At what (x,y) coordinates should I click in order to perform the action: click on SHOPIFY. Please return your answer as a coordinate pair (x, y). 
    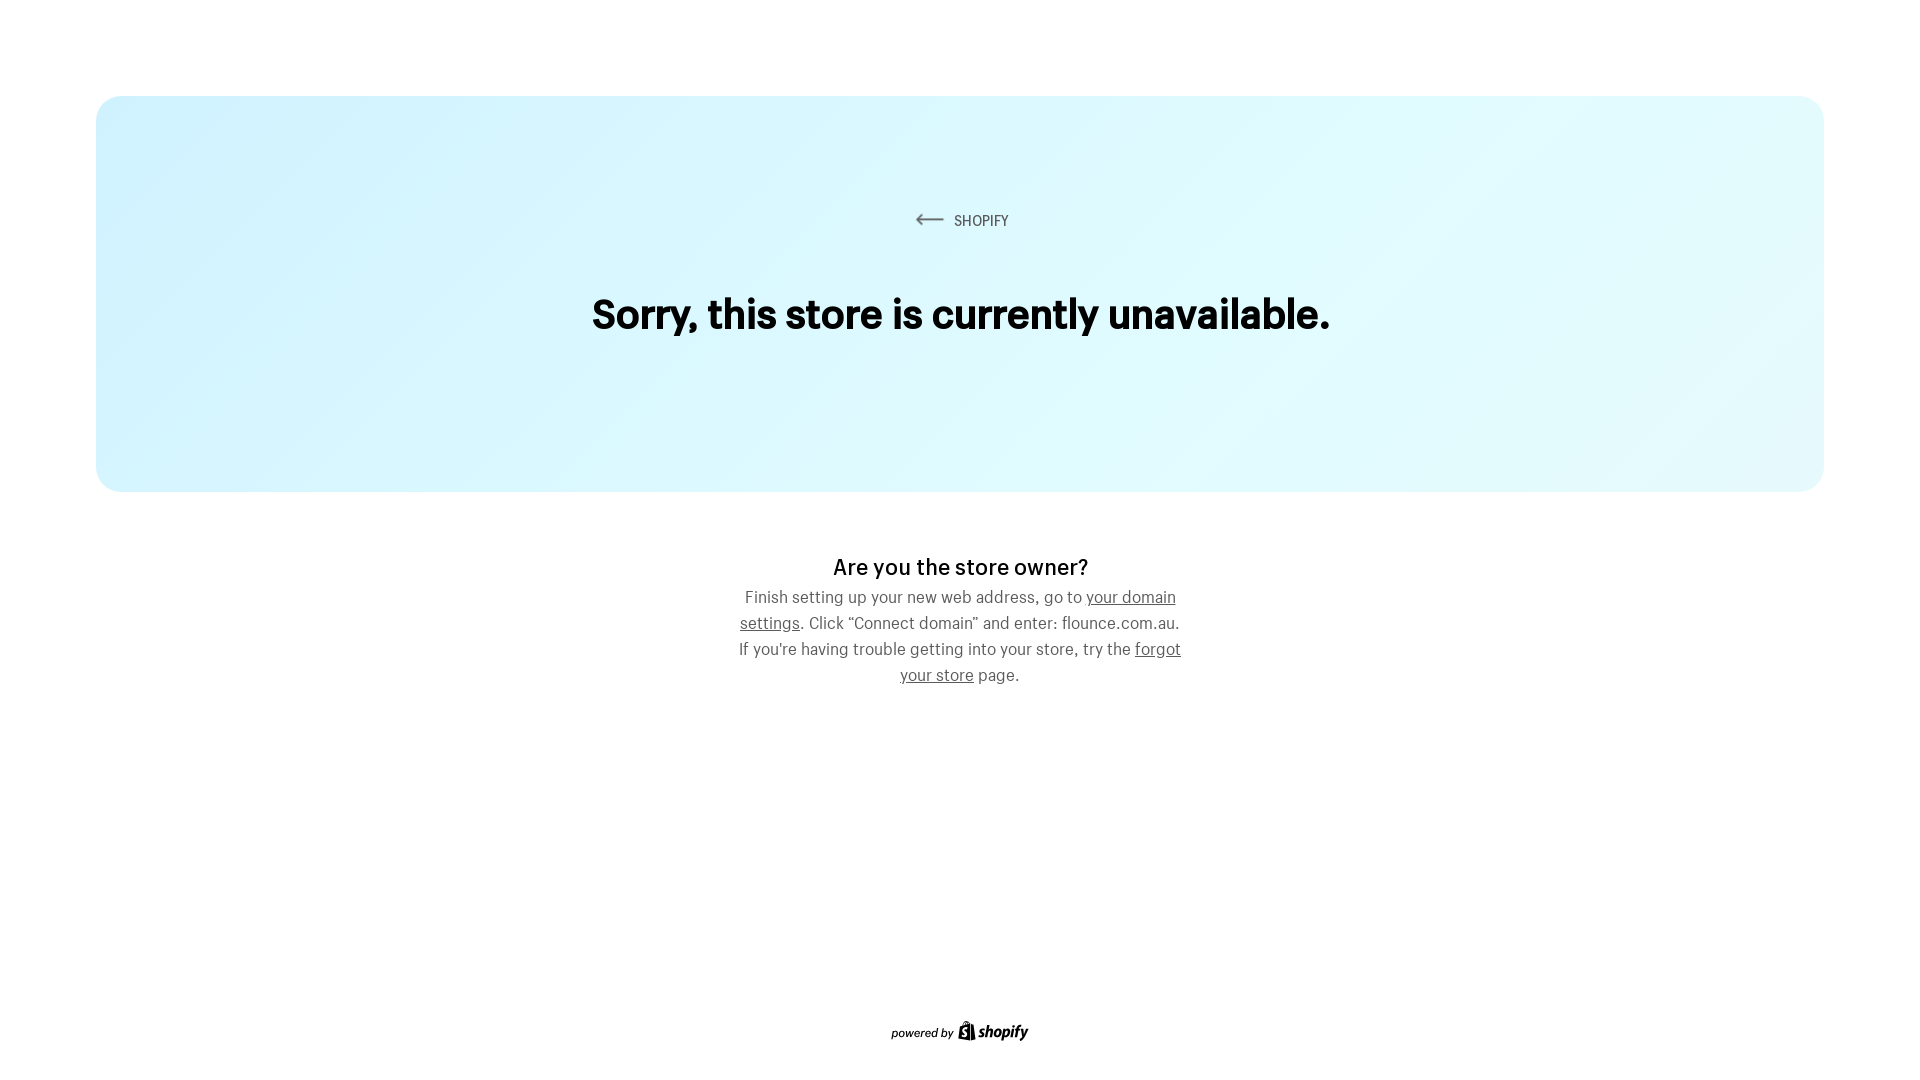
    Looking at the image, I should click on (960, 220).